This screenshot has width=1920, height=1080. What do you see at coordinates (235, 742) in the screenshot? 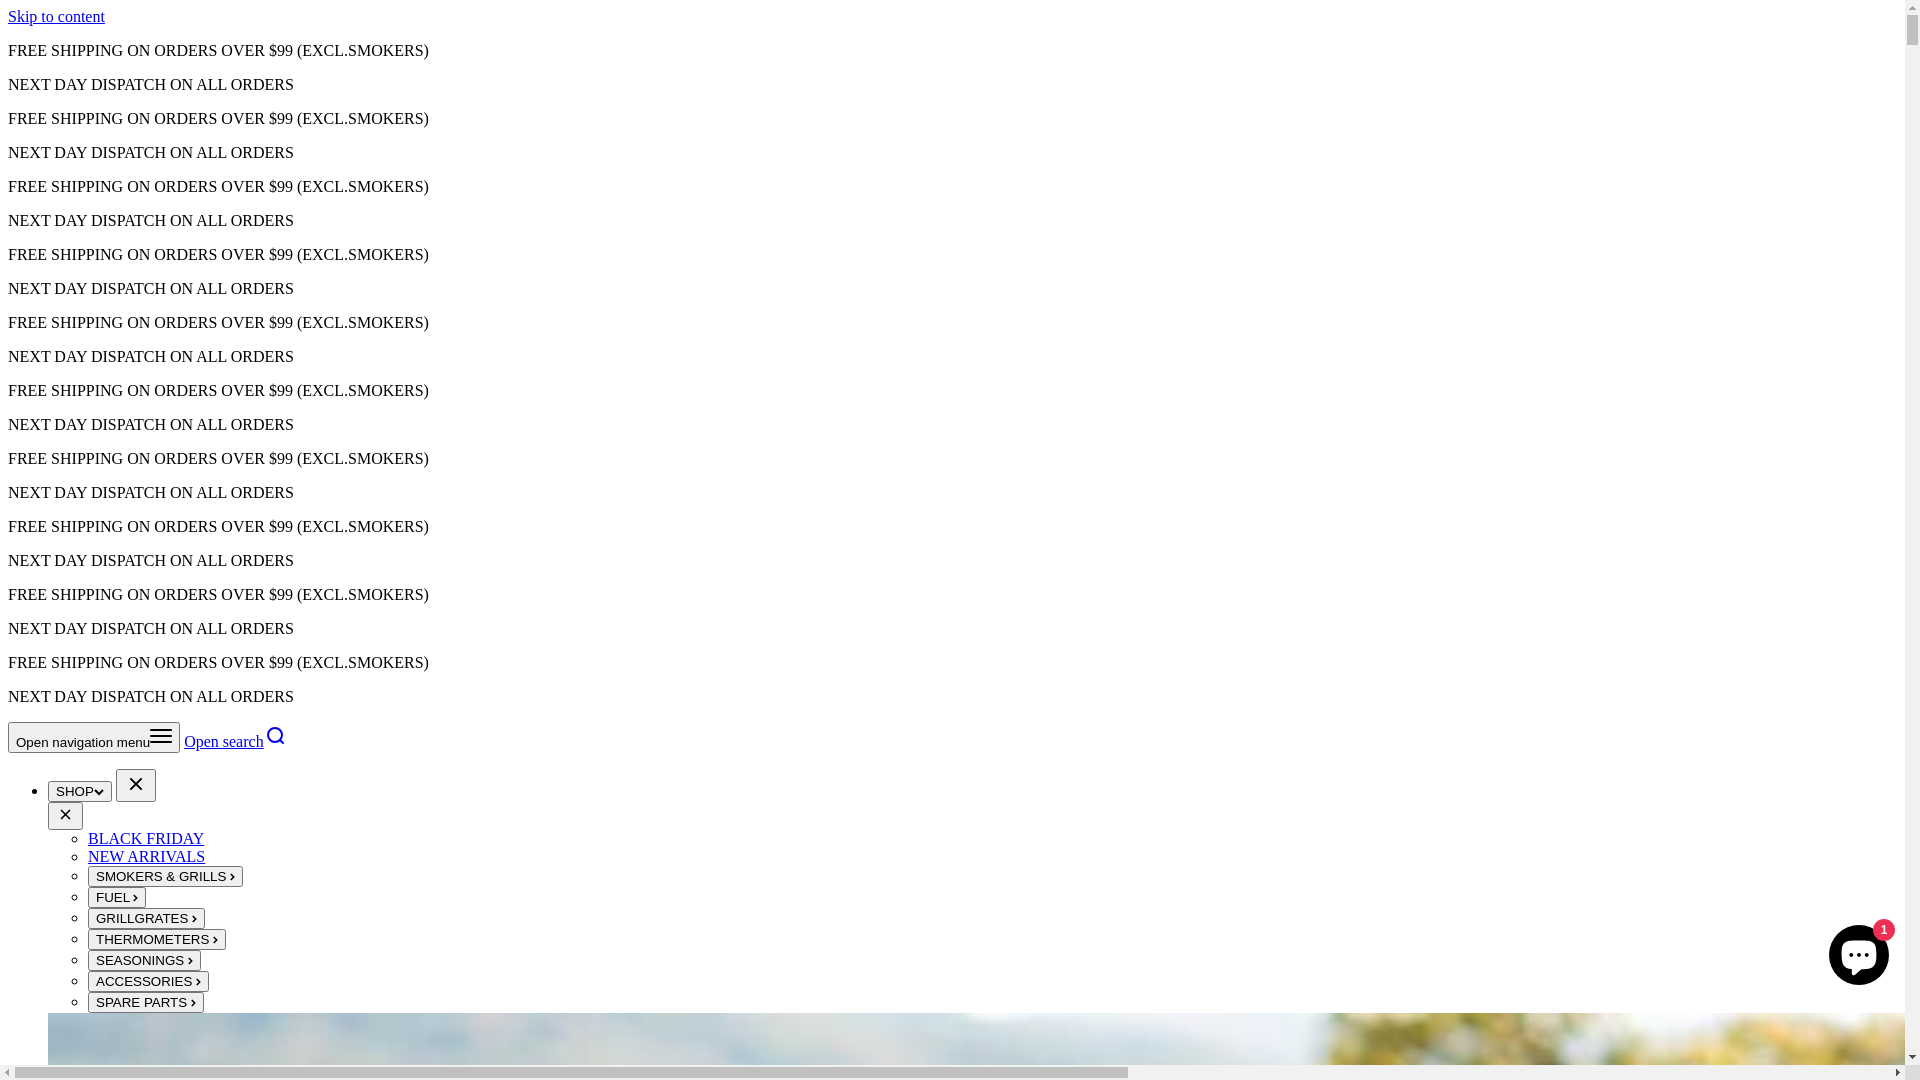
I see `Open search` at bounding box center [235, 742].